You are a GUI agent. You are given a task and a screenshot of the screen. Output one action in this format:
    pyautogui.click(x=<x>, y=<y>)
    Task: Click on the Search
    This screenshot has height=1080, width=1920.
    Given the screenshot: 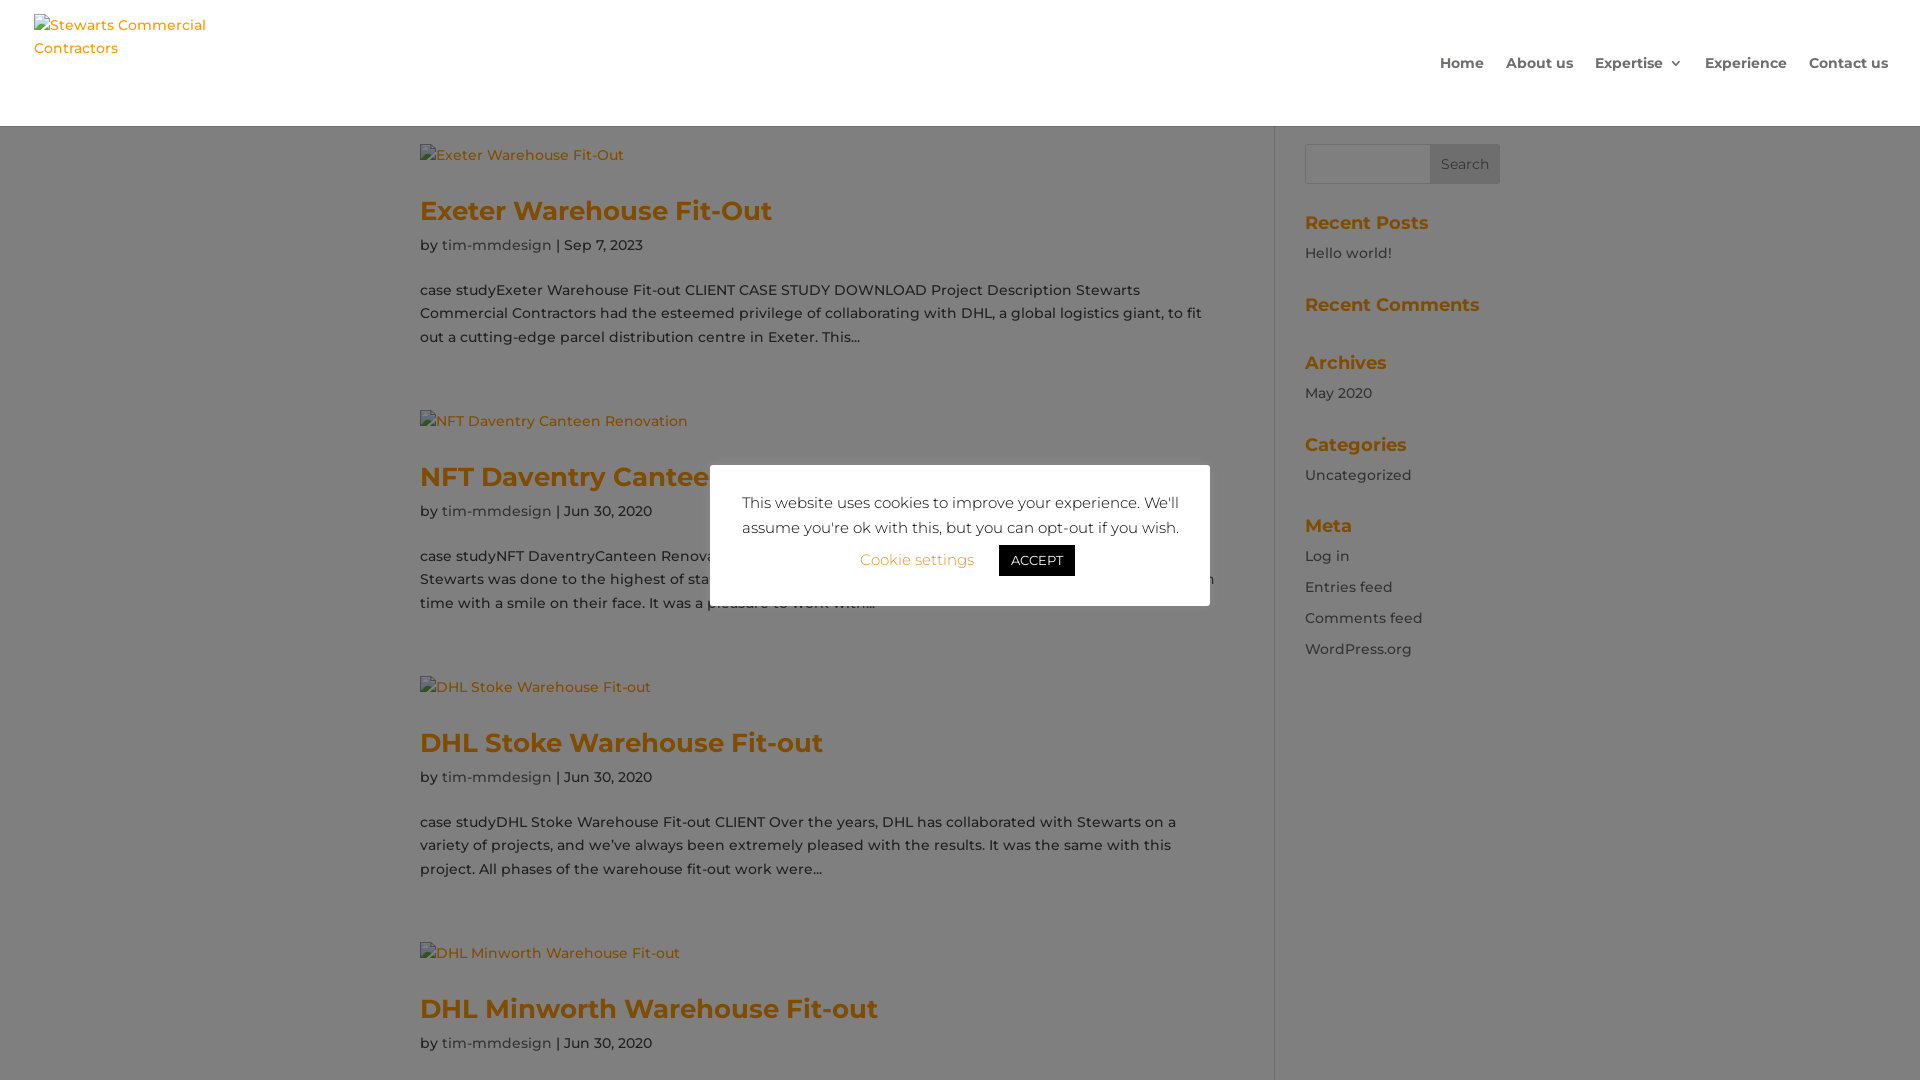 What is the action you would take?
    pyautogui.click(x=1465, y=164)
    